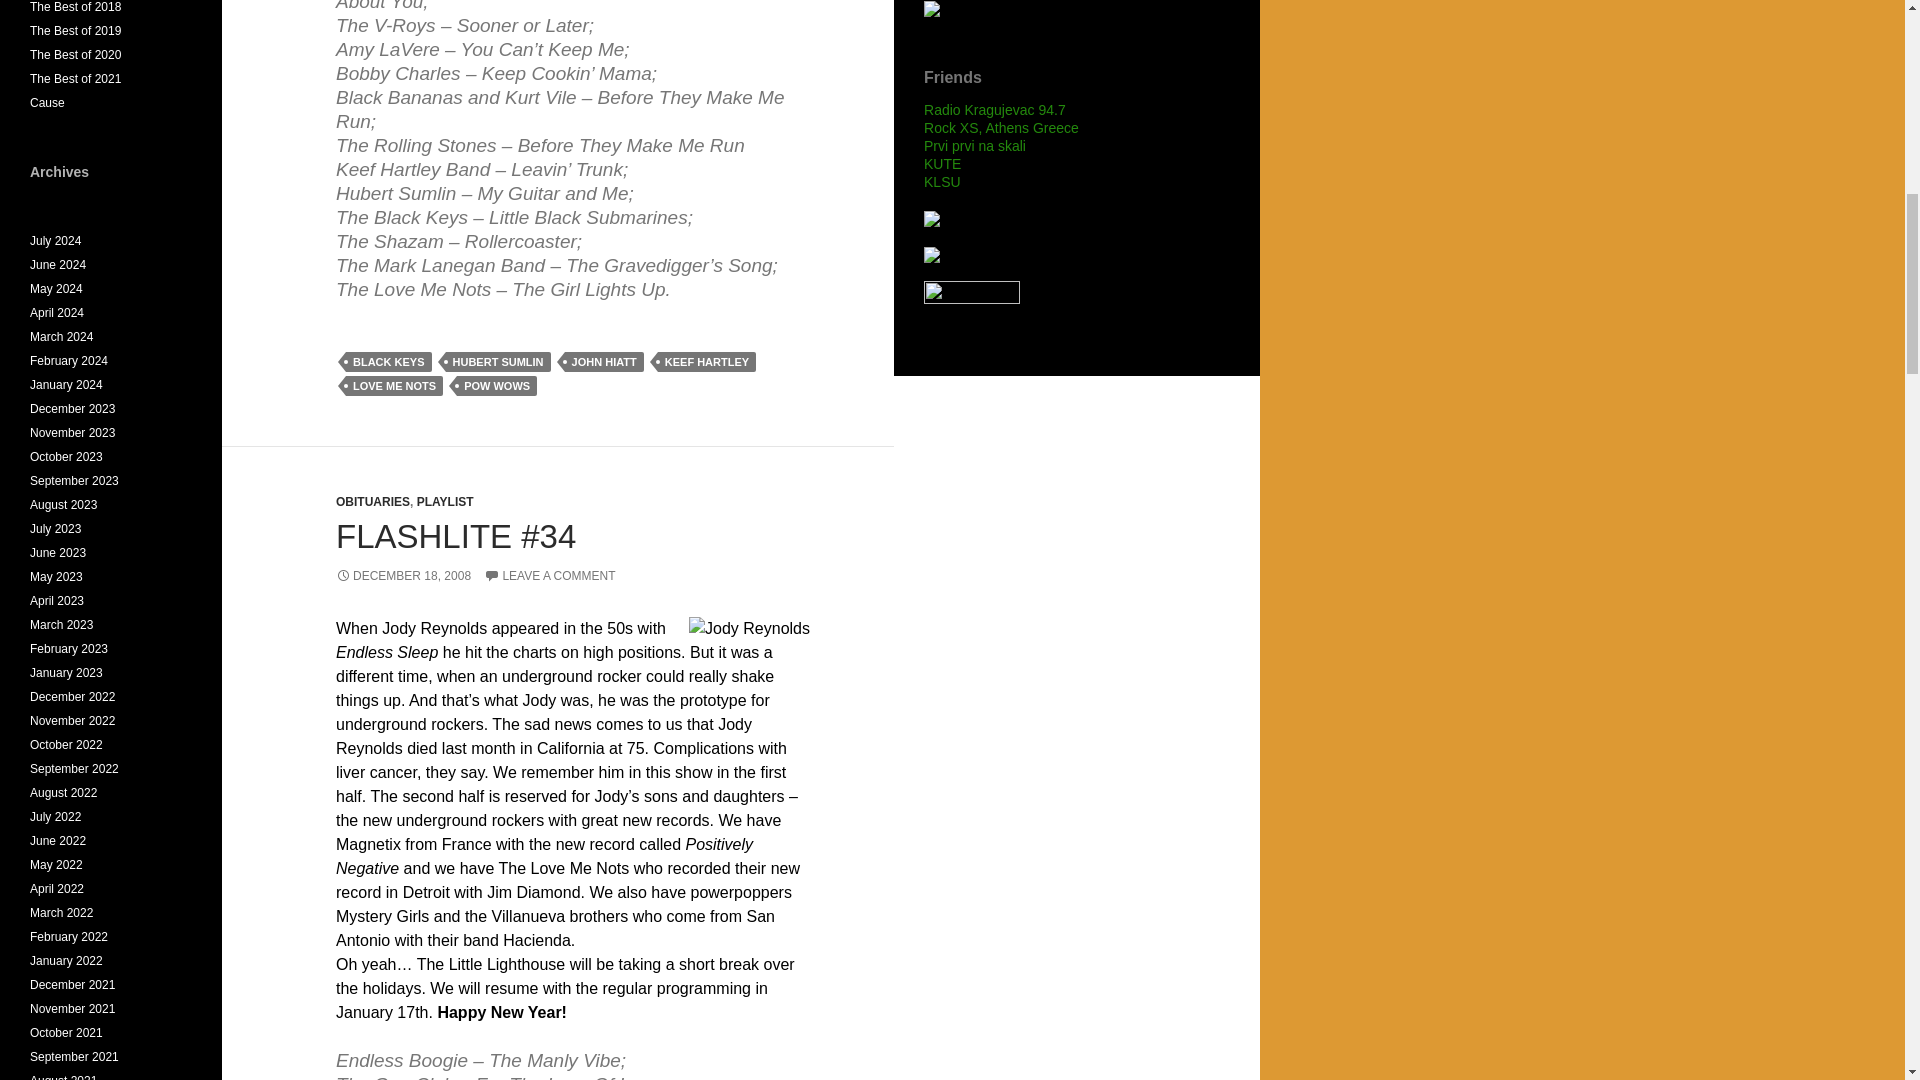  Describe the element at coordinates (496, 386) in the screenshot. I see `POW WOWS` at that location.